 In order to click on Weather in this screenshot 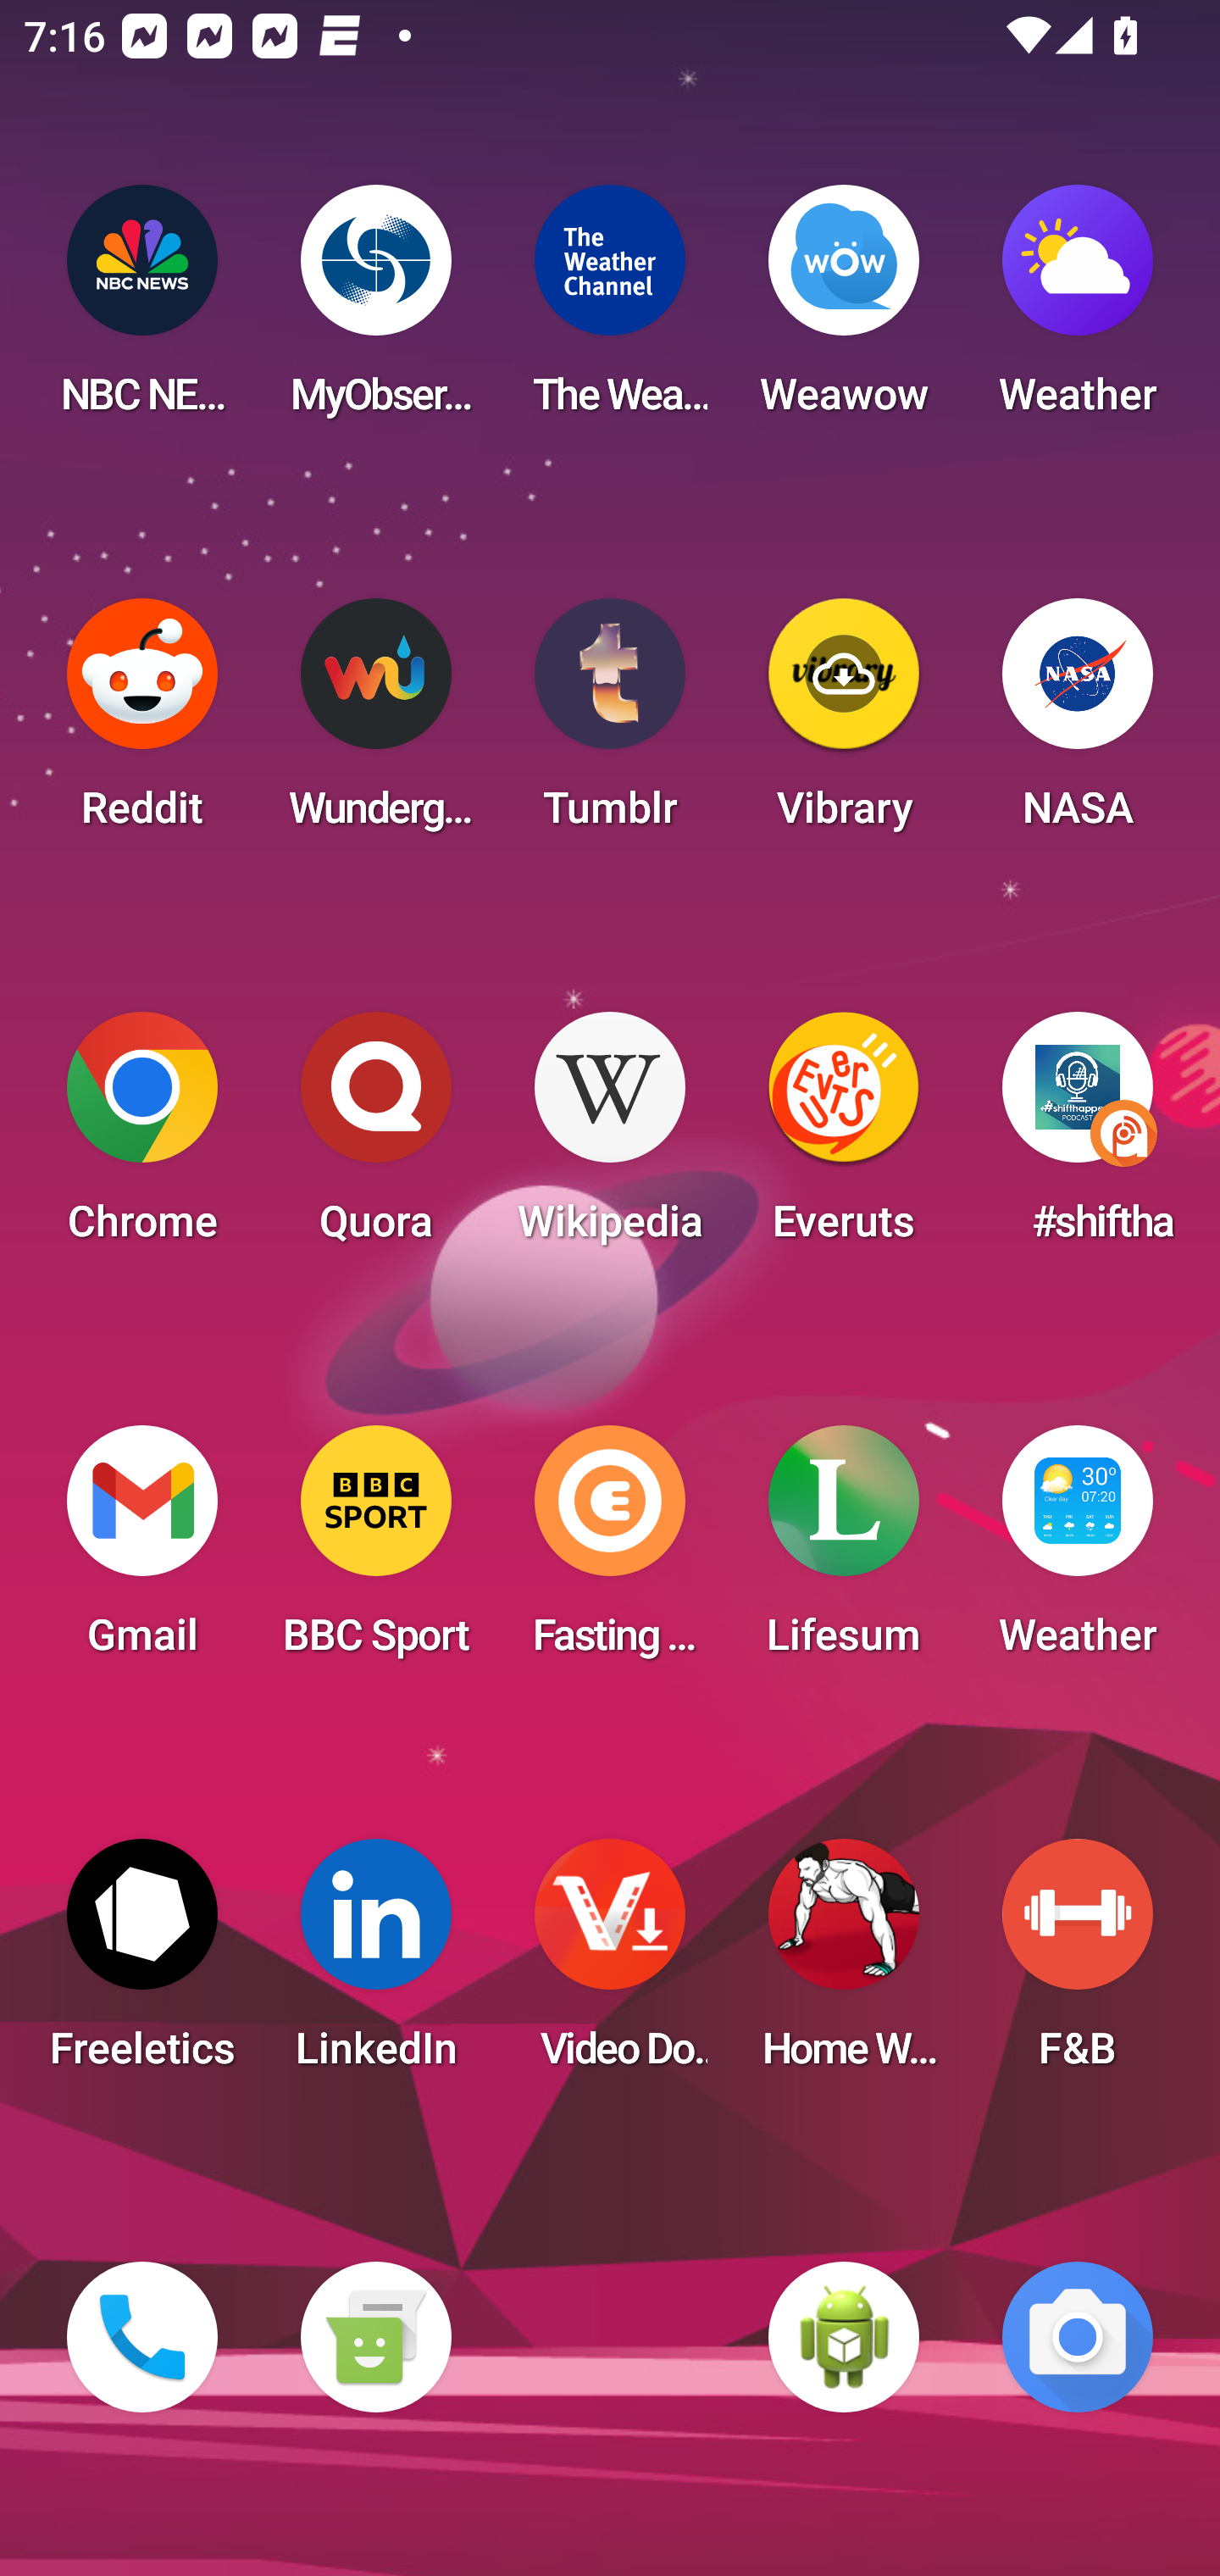, I will do `click(1078, 1551)`.